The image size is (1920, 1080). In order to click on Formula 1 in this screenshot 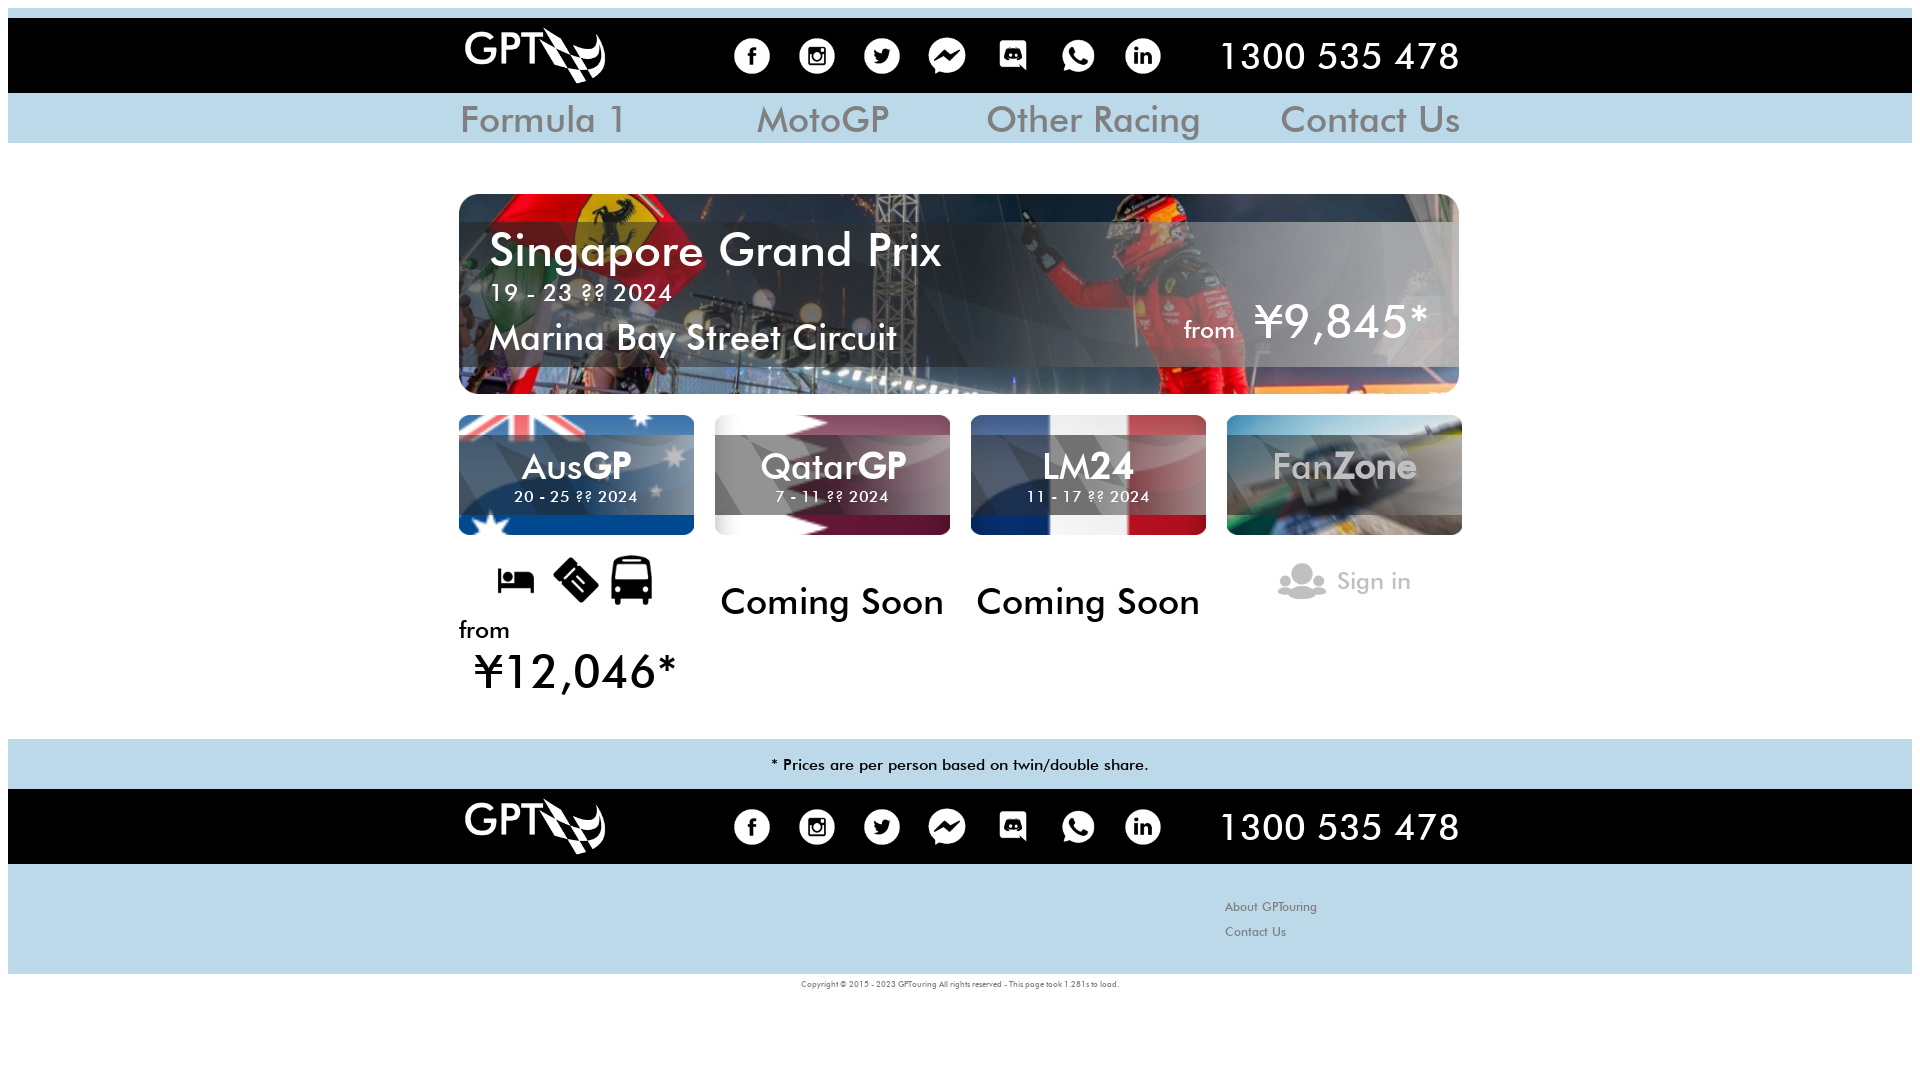, I will do `click(544, 126)`.